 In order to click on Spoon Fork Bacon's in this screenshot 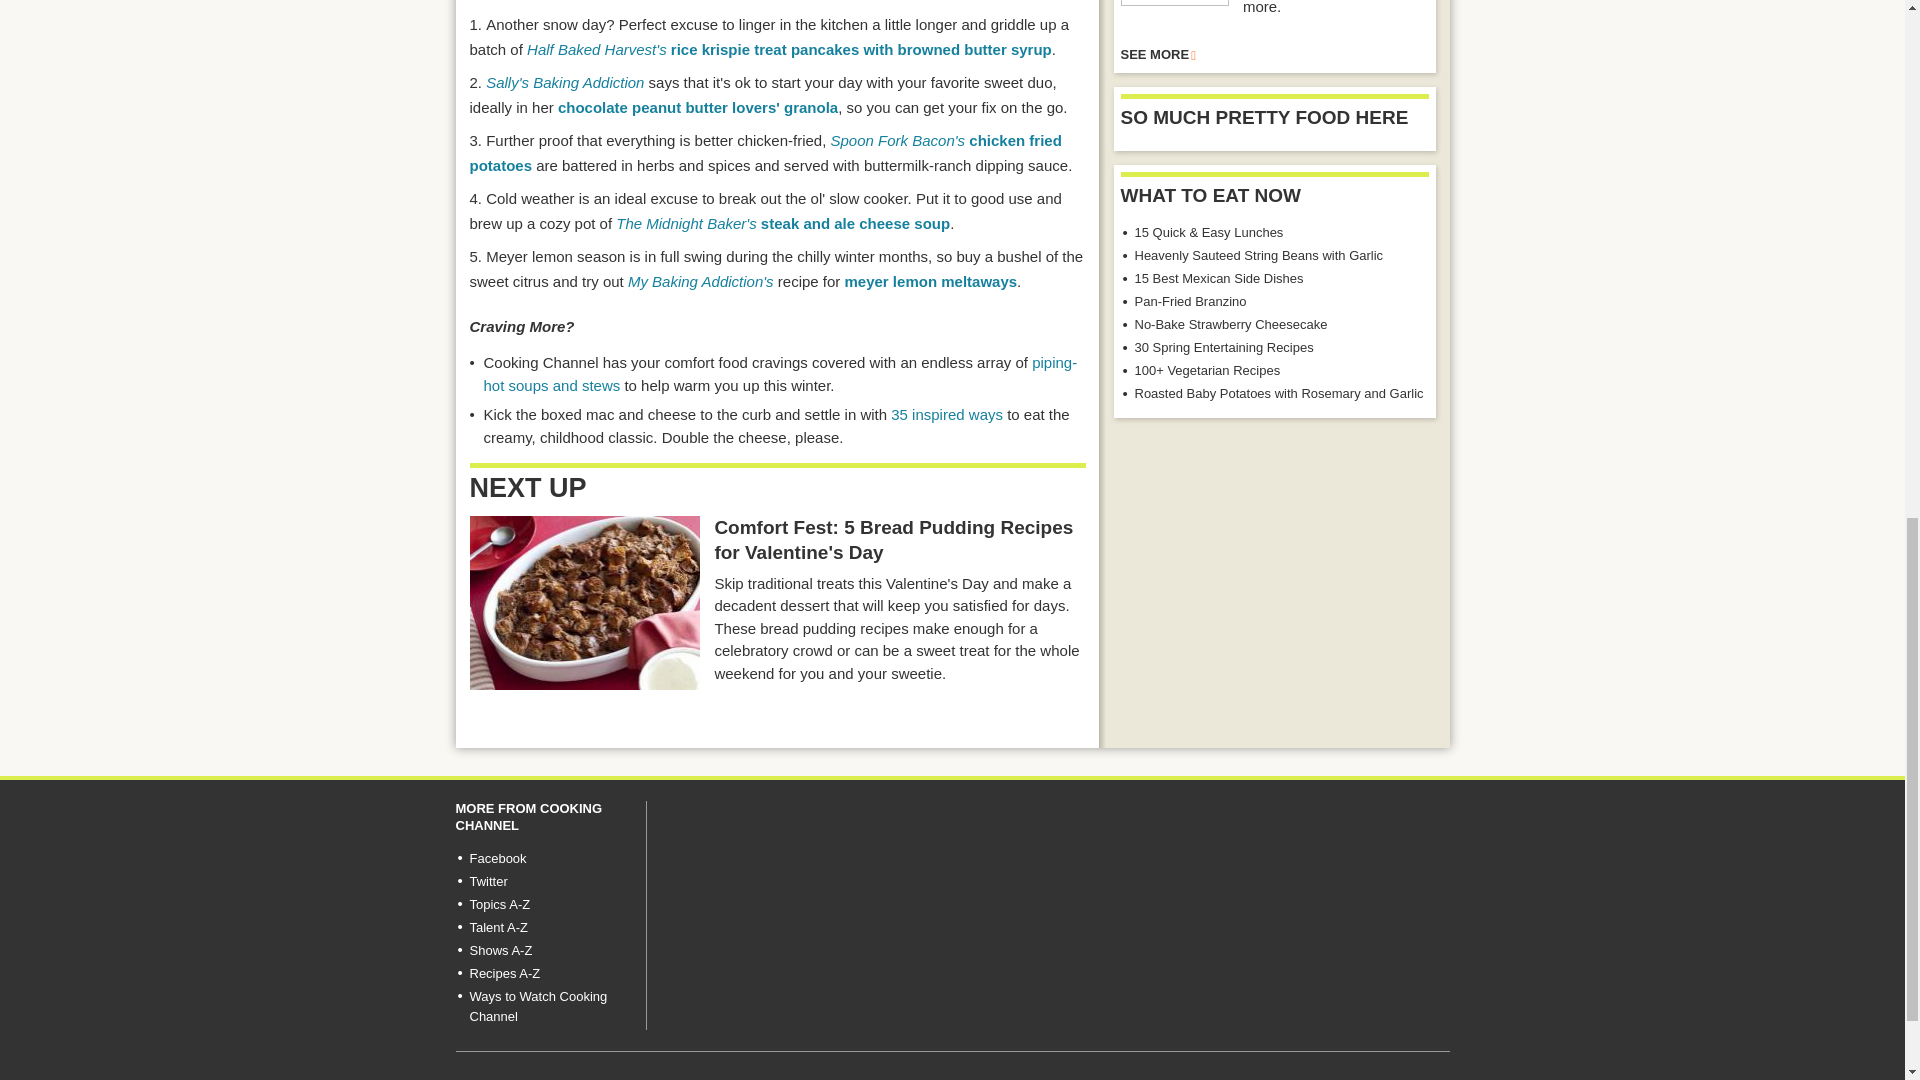, I will do `click(898, 140)`.